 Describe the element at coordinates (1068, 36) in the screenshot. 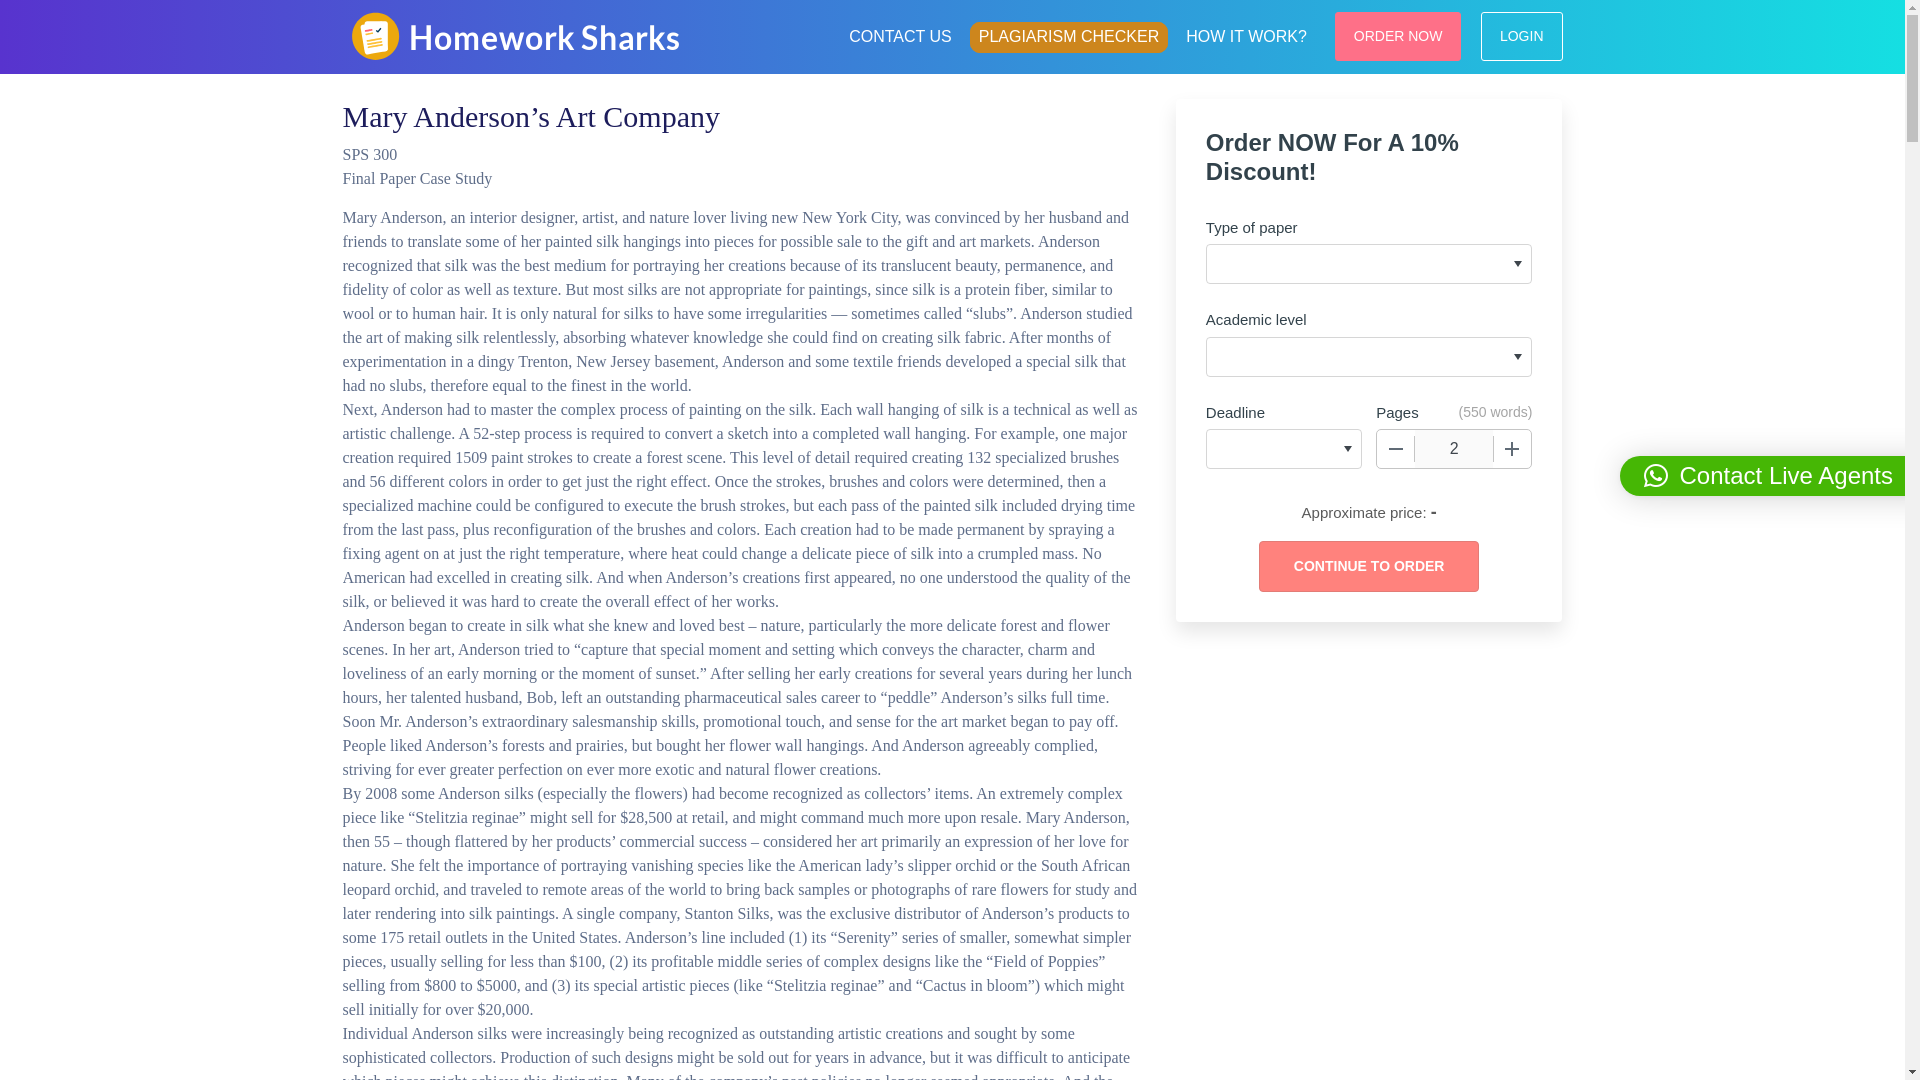

I see `PLAGIARISM CHECKER` at that location.